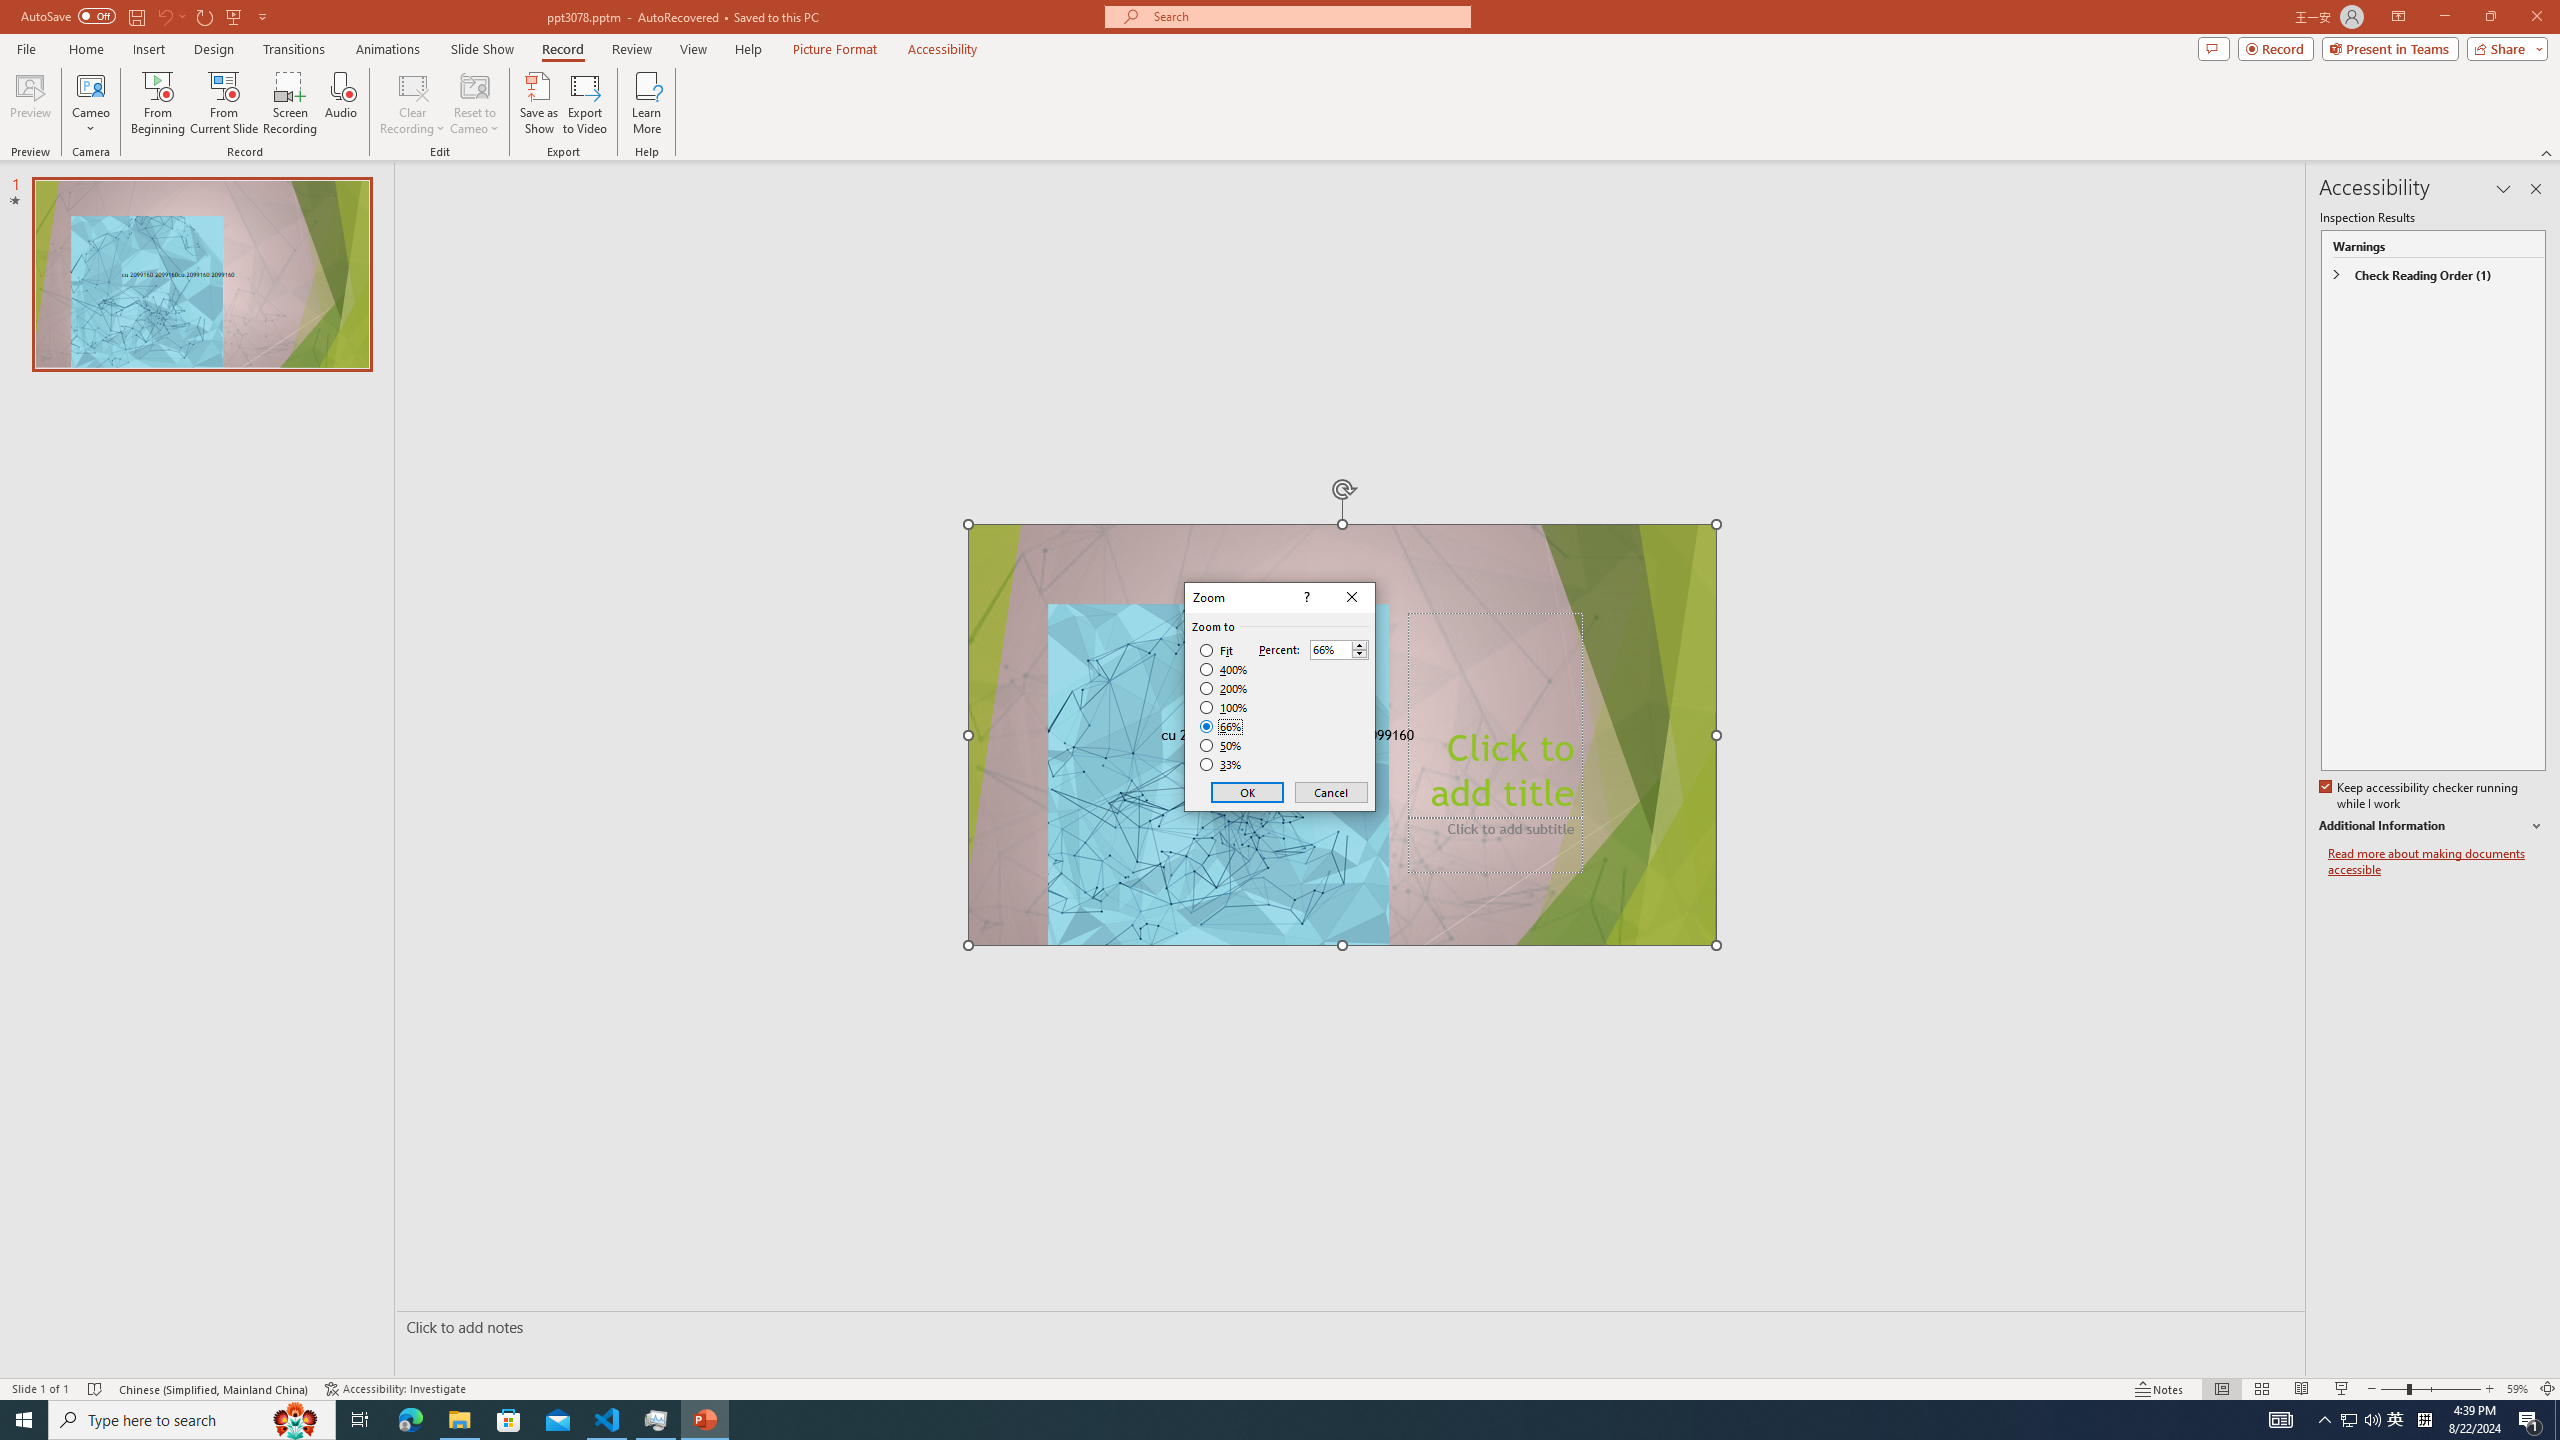 This screenshot has width=2560, height=1440. I want to click on Microsoft Edge, so click(410, 1420).